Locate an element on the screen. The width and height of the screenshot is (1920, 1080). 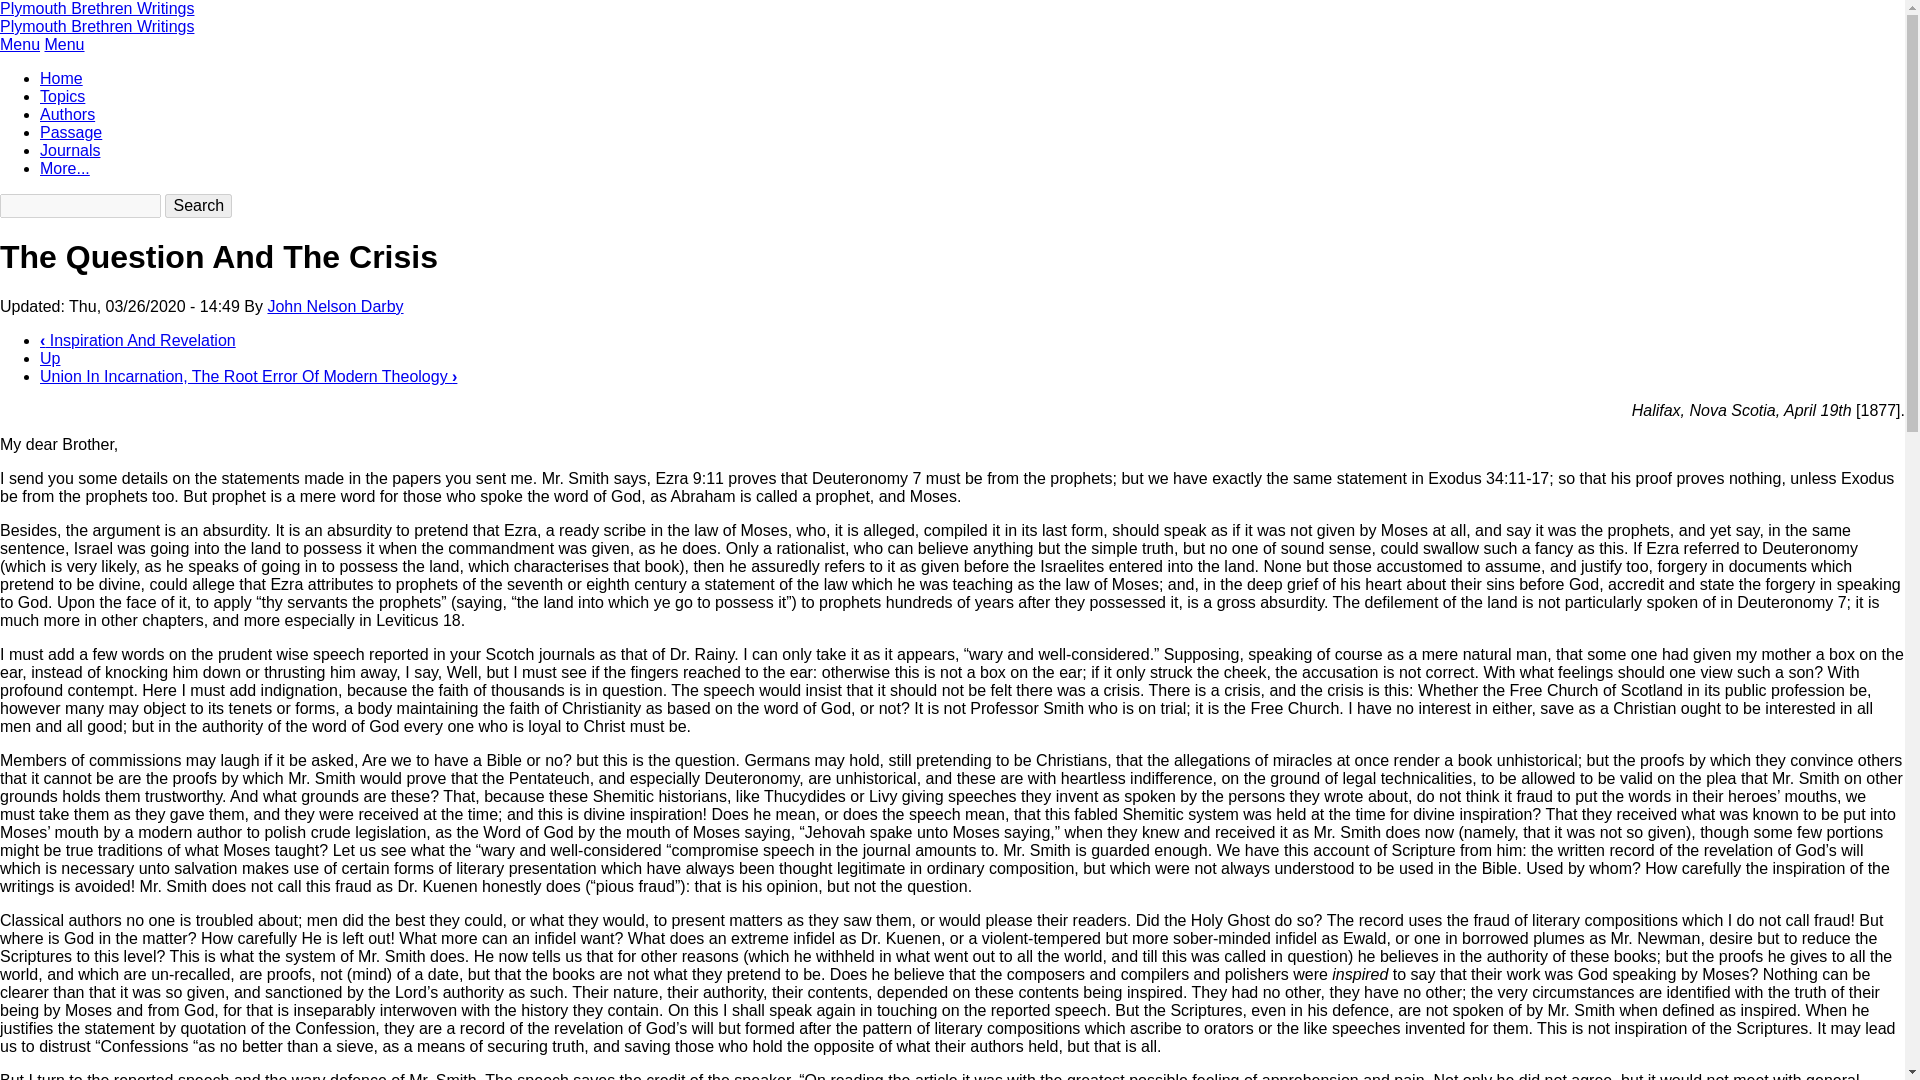
Authors is located at coordinates (67, 114).